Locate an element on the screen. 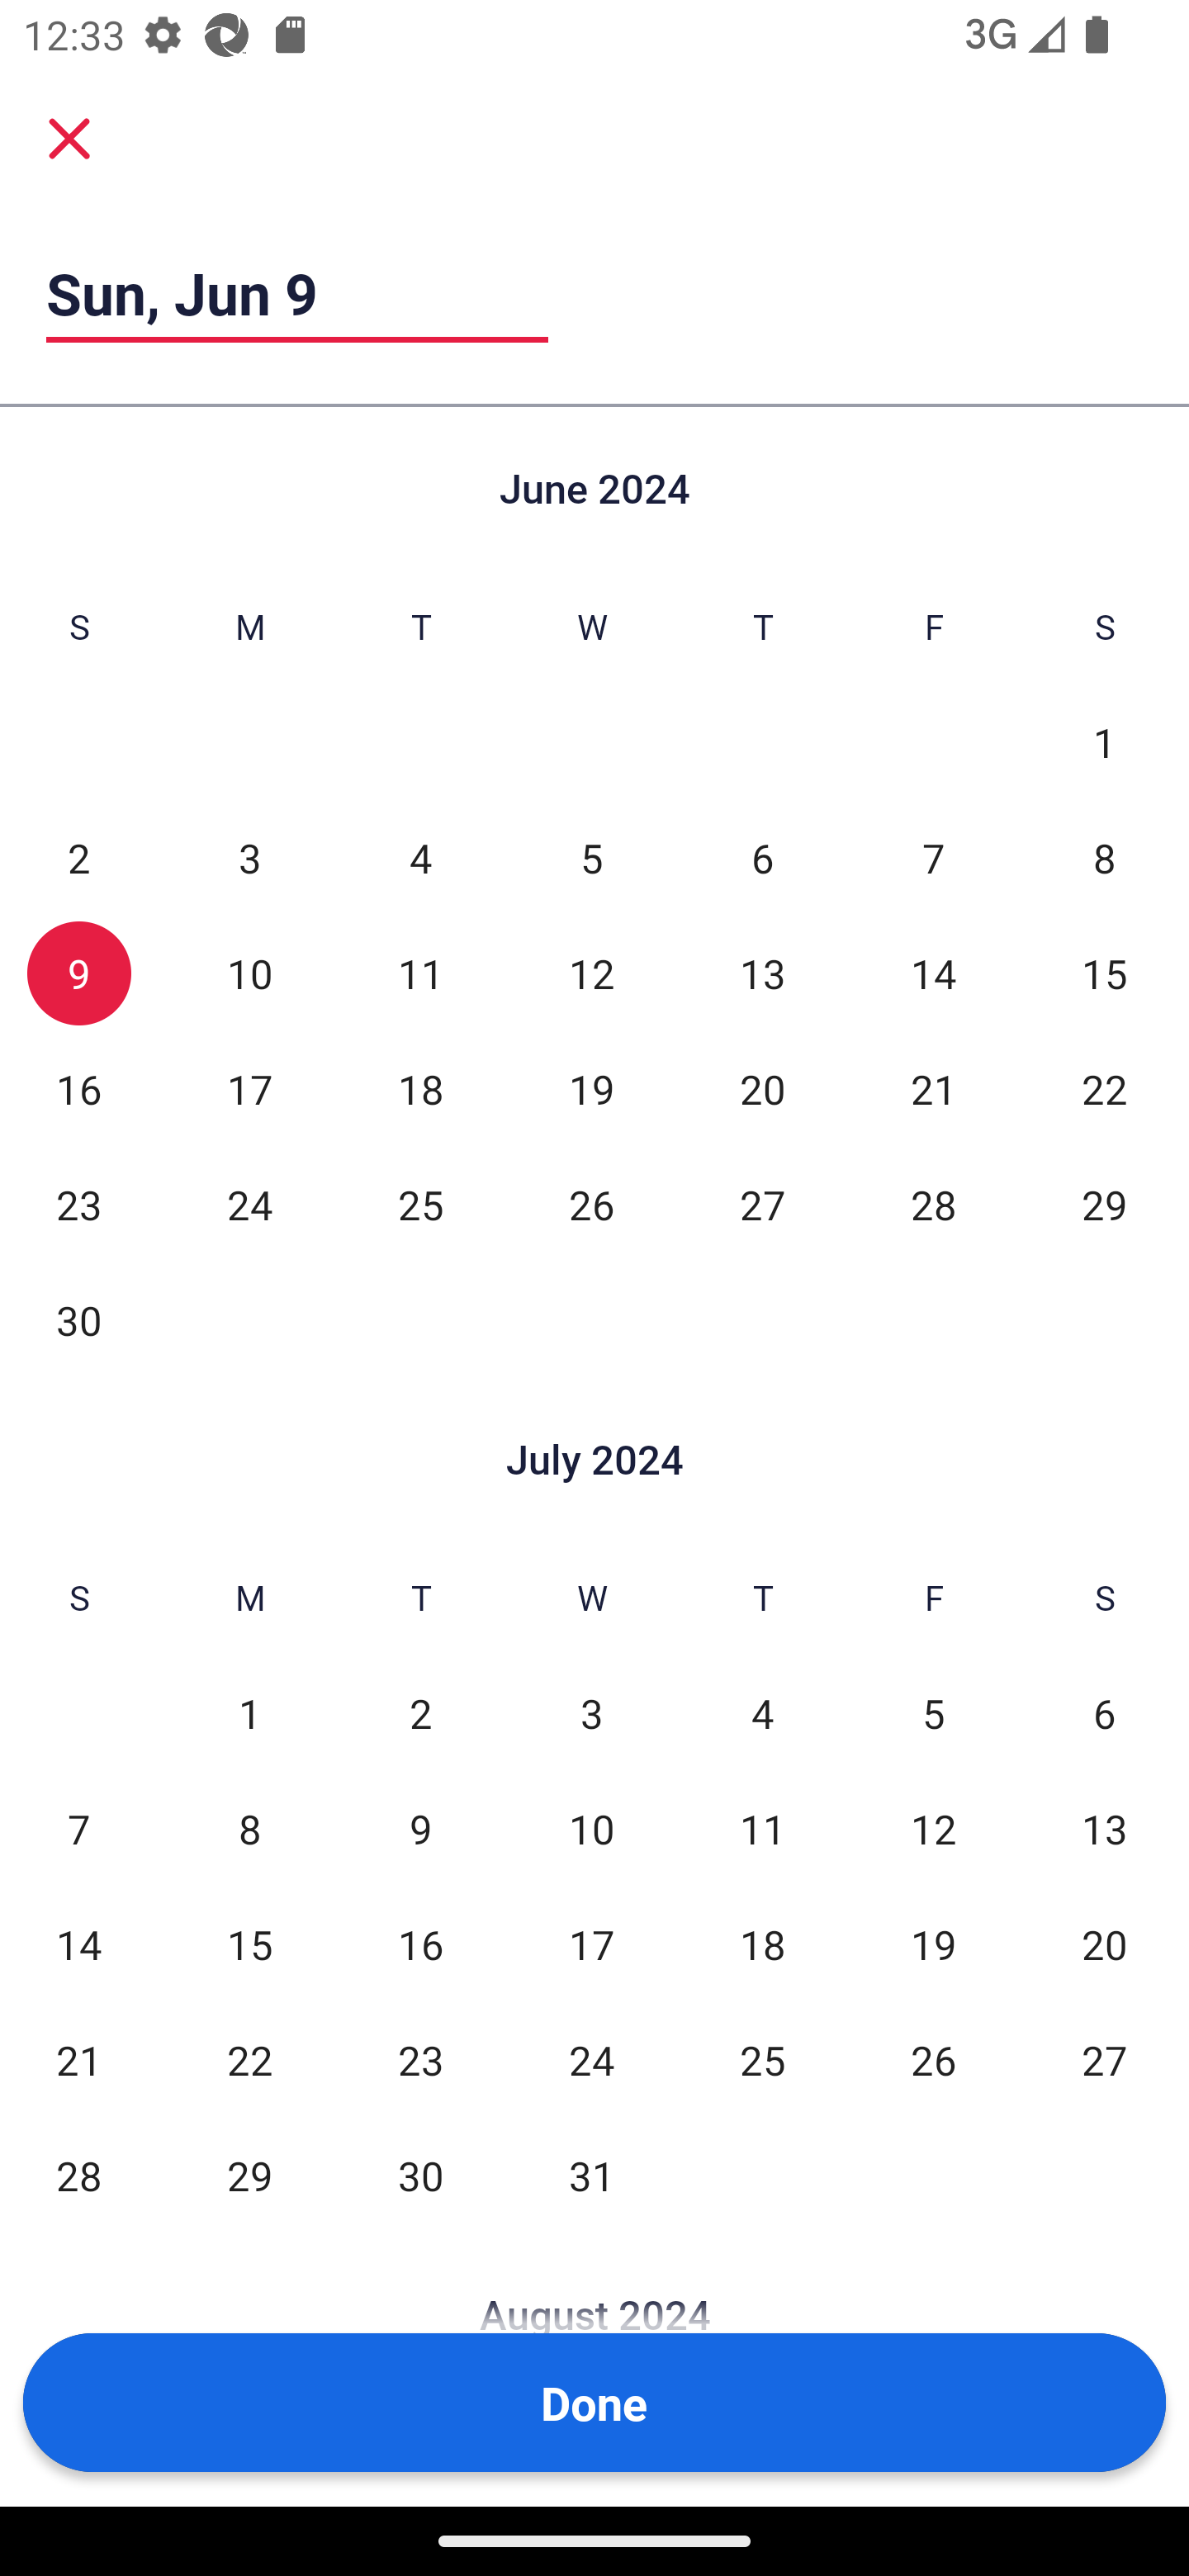 This screenshot has width=1189, height=2576. 25 Thu, Jul 25, Not Selected is located at coordinates (762, 2059).